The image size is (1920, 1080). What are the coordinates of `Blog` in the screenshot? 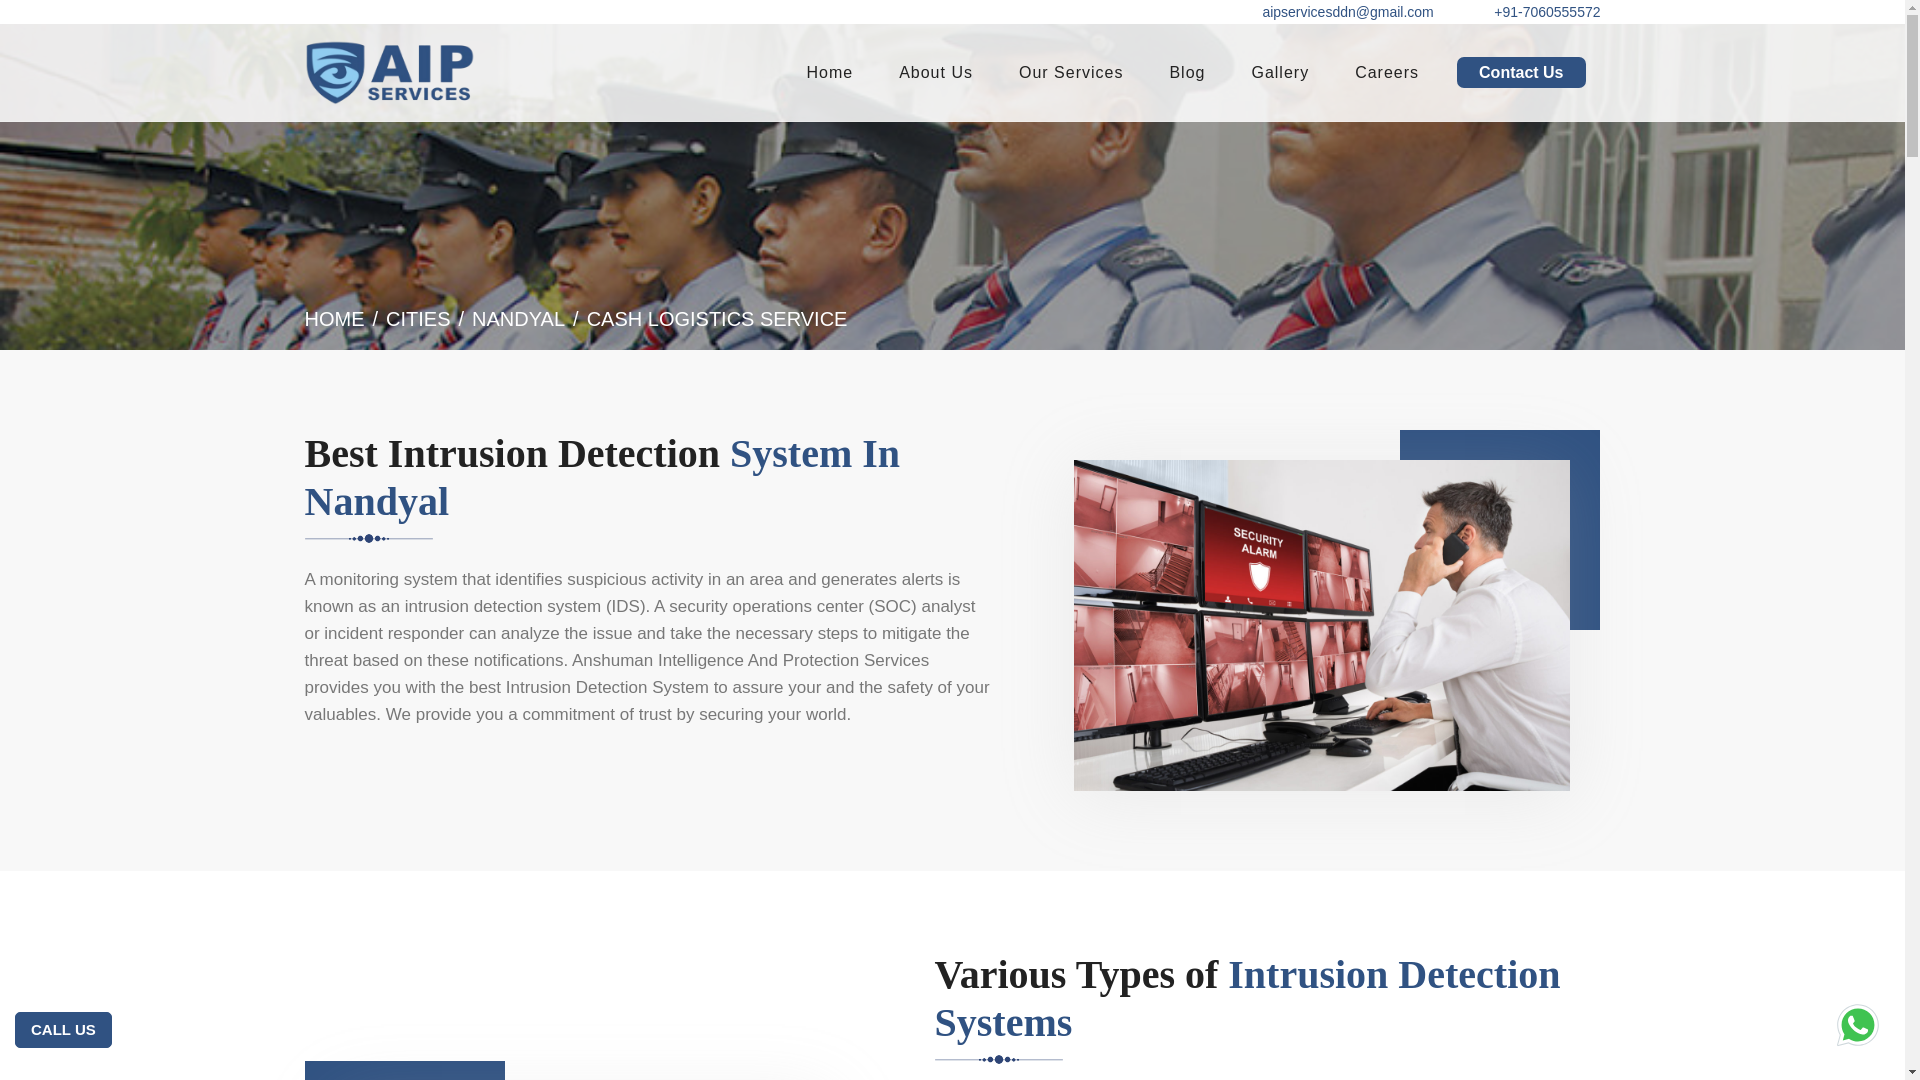 It's located at (1187, 71).